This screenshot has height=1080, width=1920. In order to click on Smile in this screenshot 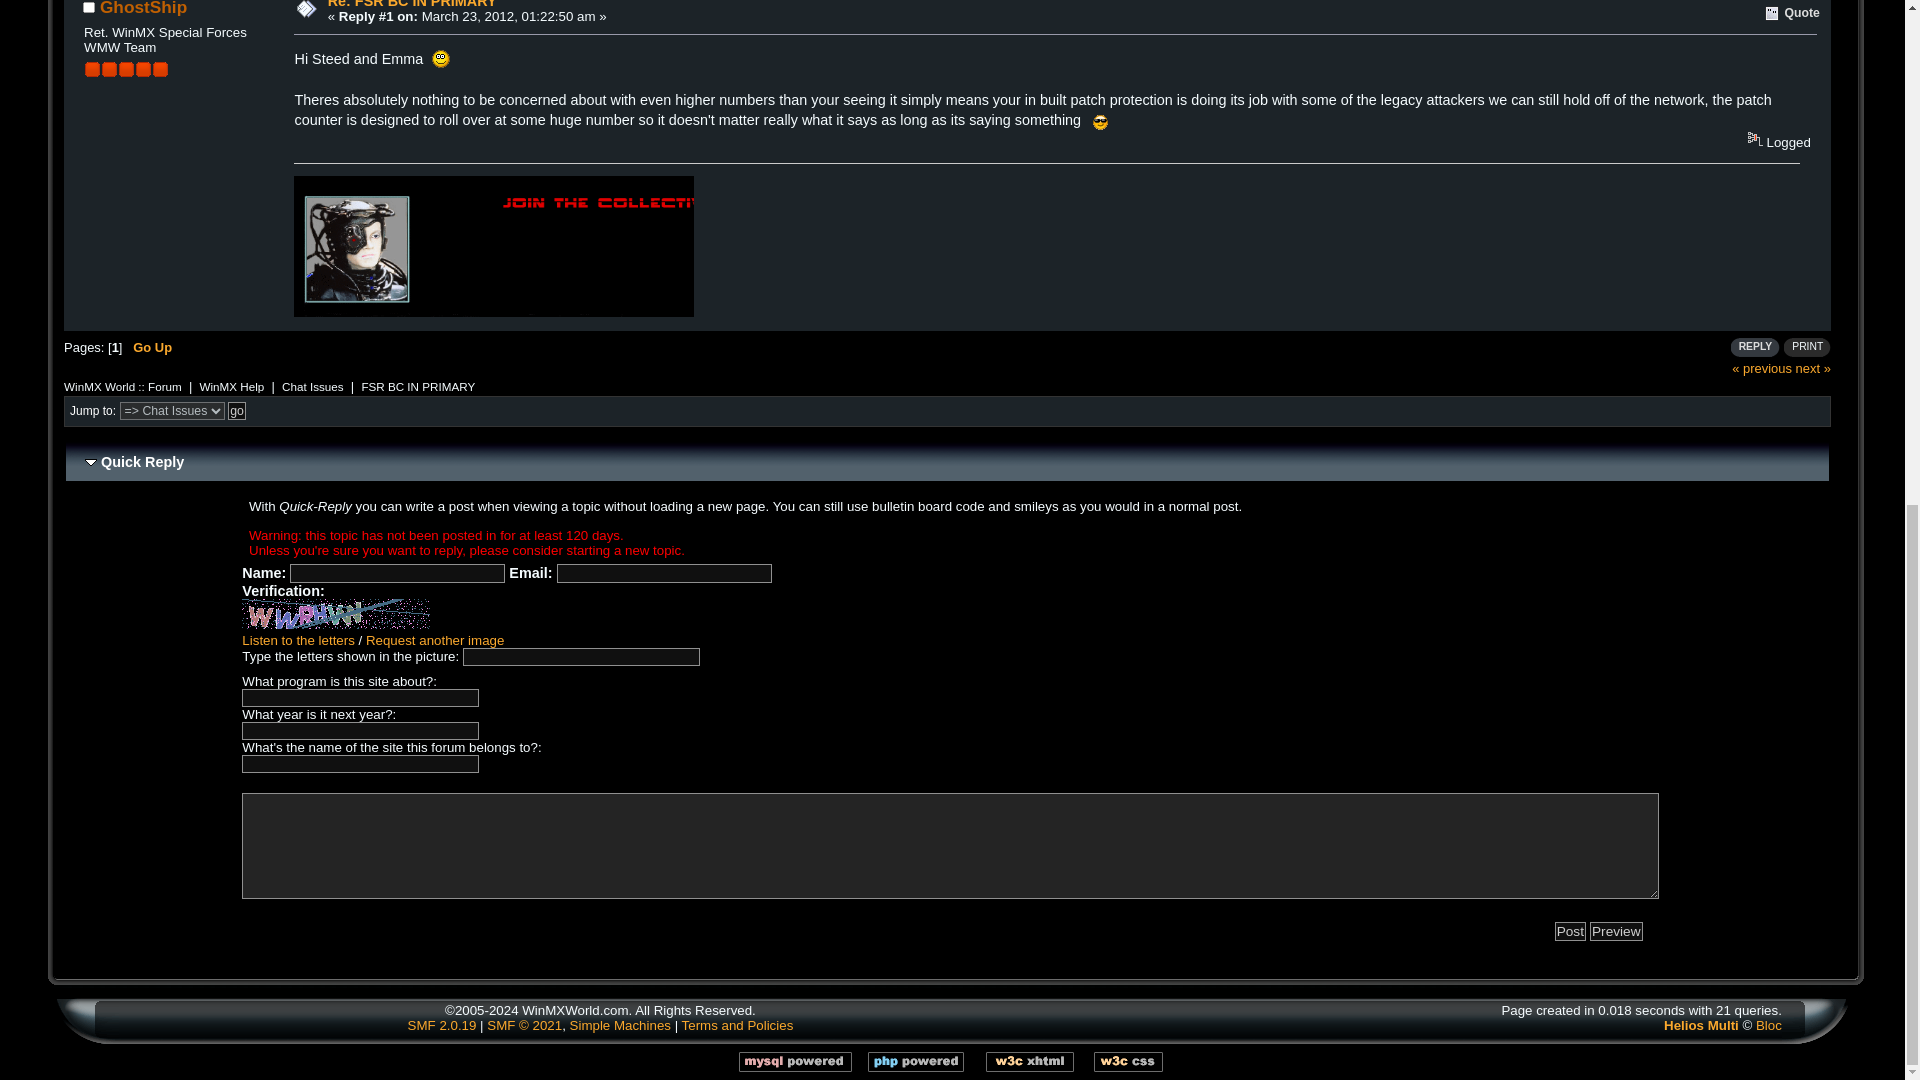, I will do `click(440, 58)`.